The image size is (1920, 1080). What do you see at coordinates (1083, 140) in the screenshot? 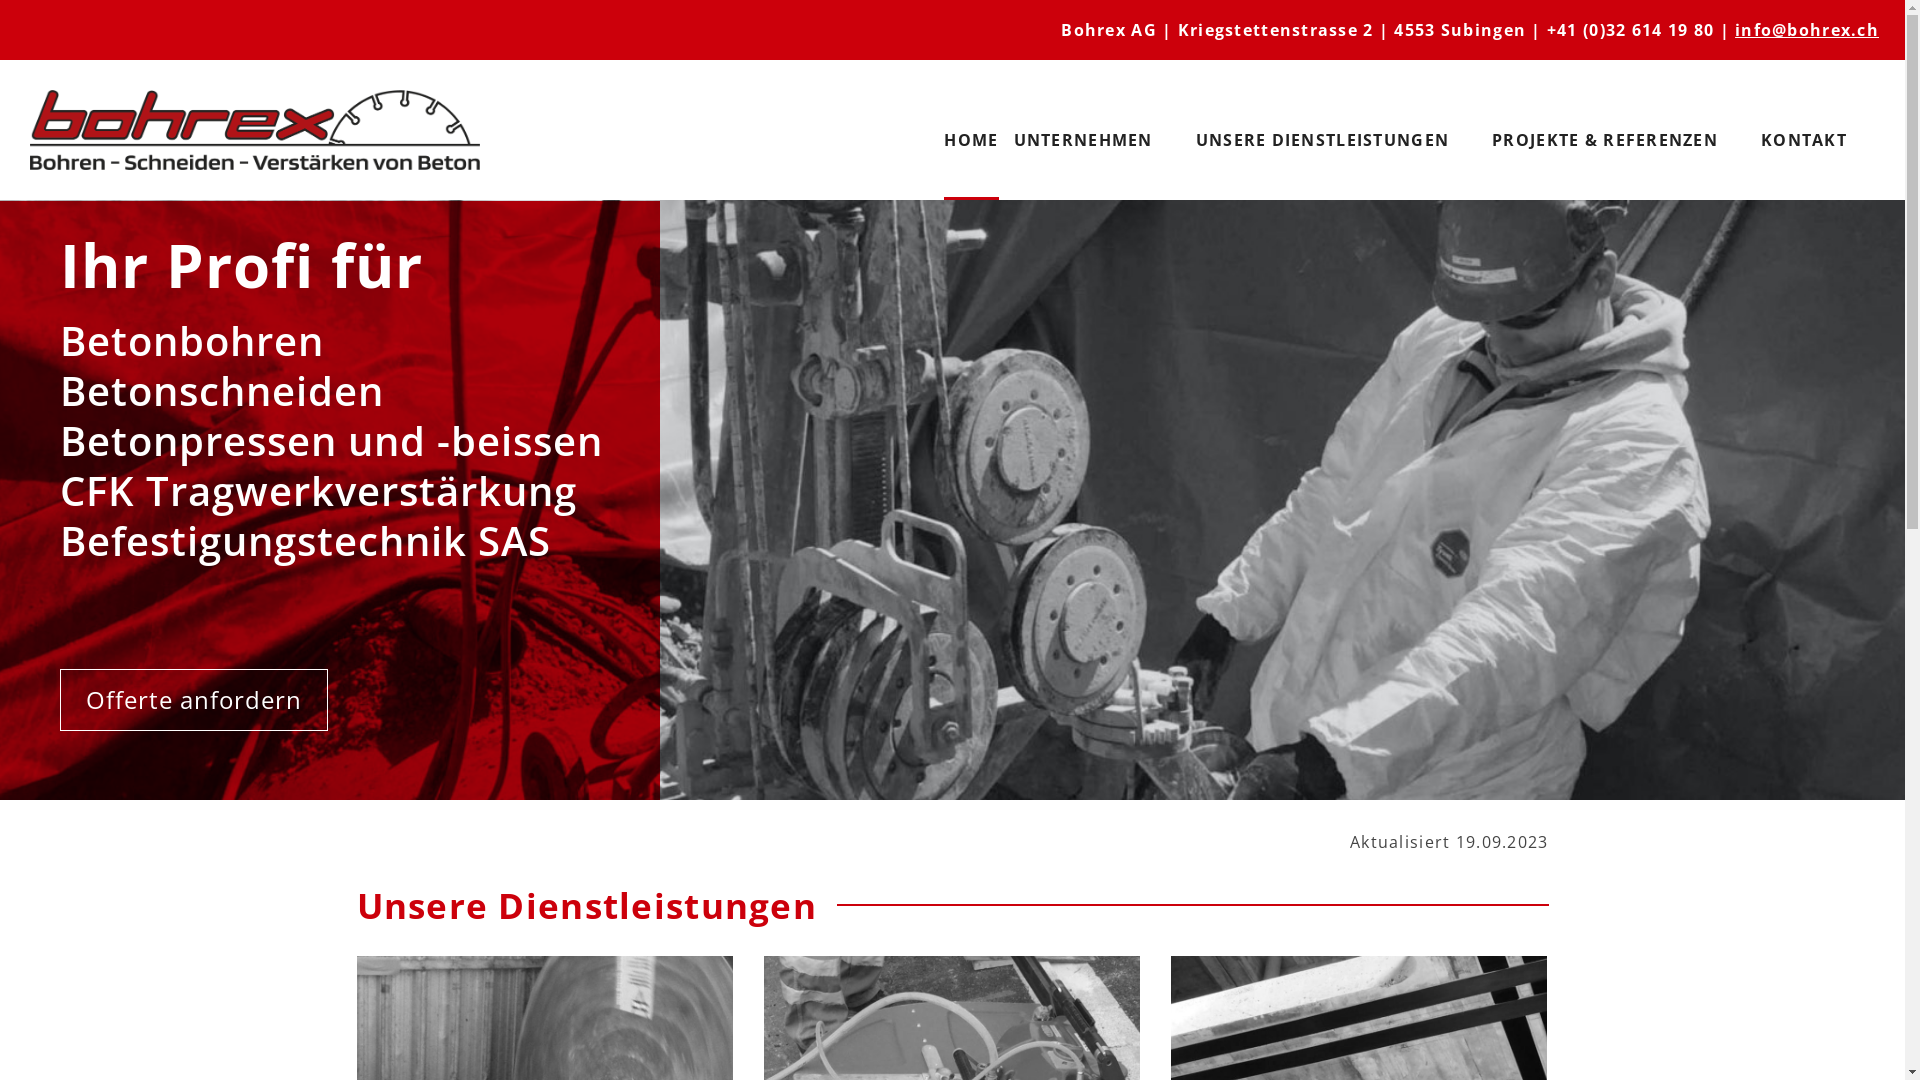
I see `UNTERNEHMEN` at bounding box center [1083, 140].